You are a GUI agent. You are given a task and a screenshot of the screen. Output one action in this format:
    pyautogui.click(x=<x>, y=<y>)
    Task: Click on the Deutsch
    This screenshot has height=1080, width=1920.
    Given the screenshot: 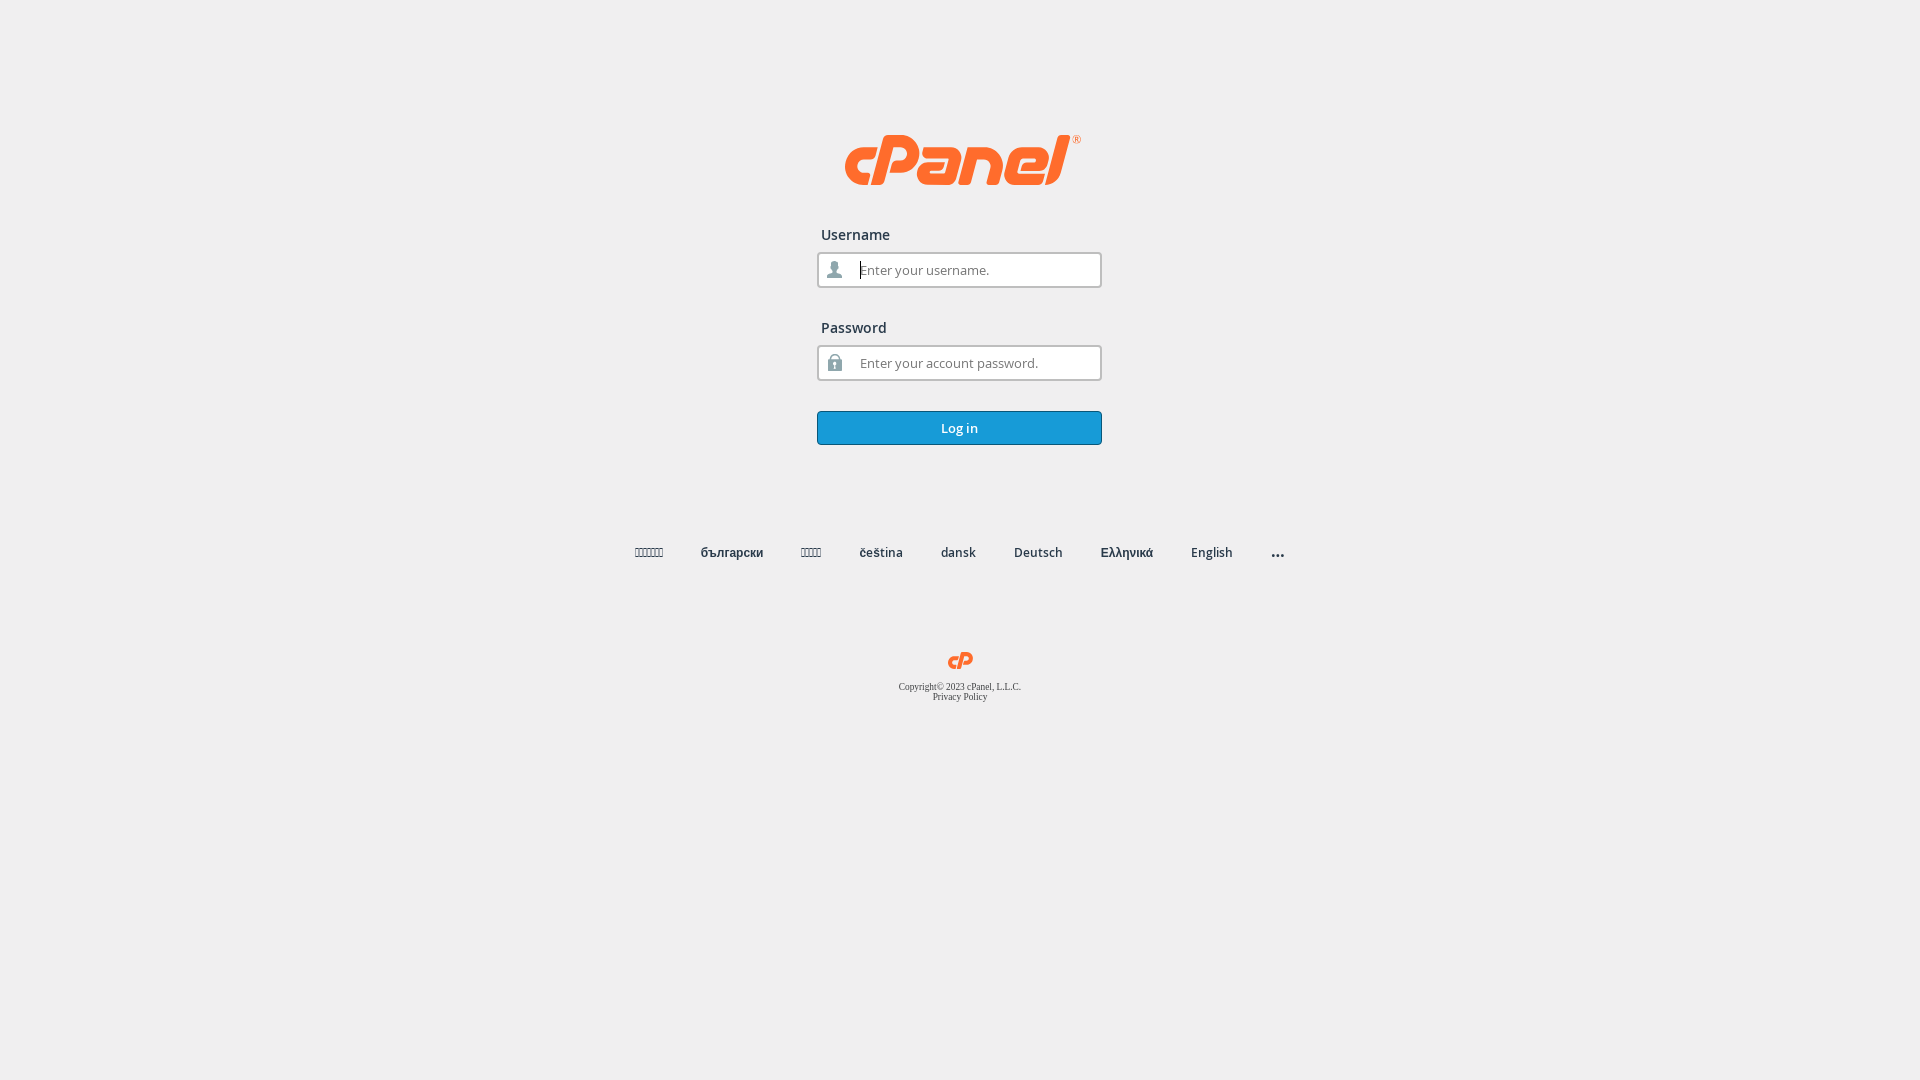 What is the action you would take?
    pyautogui.click(x=1038, y=552)
    